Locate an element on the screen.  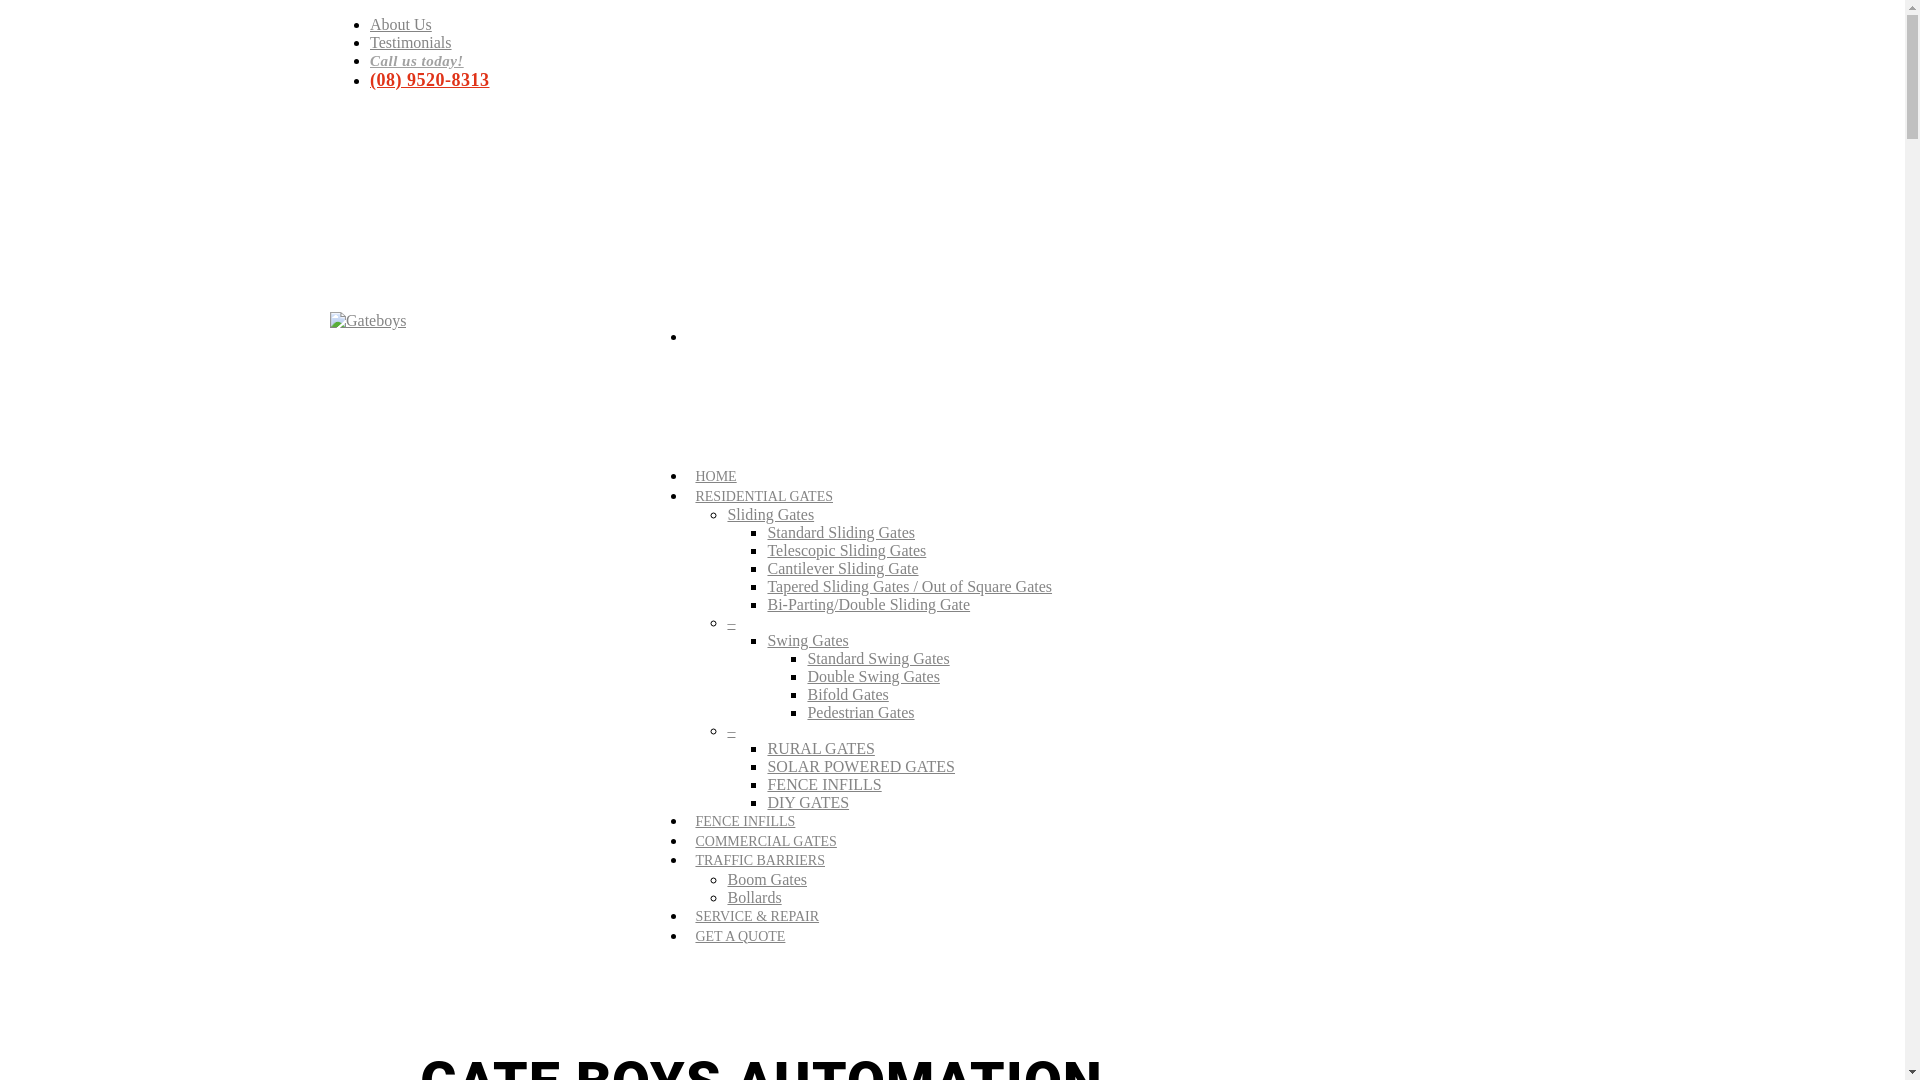
Pedestrian Gates is located at coordinates (860, 712).